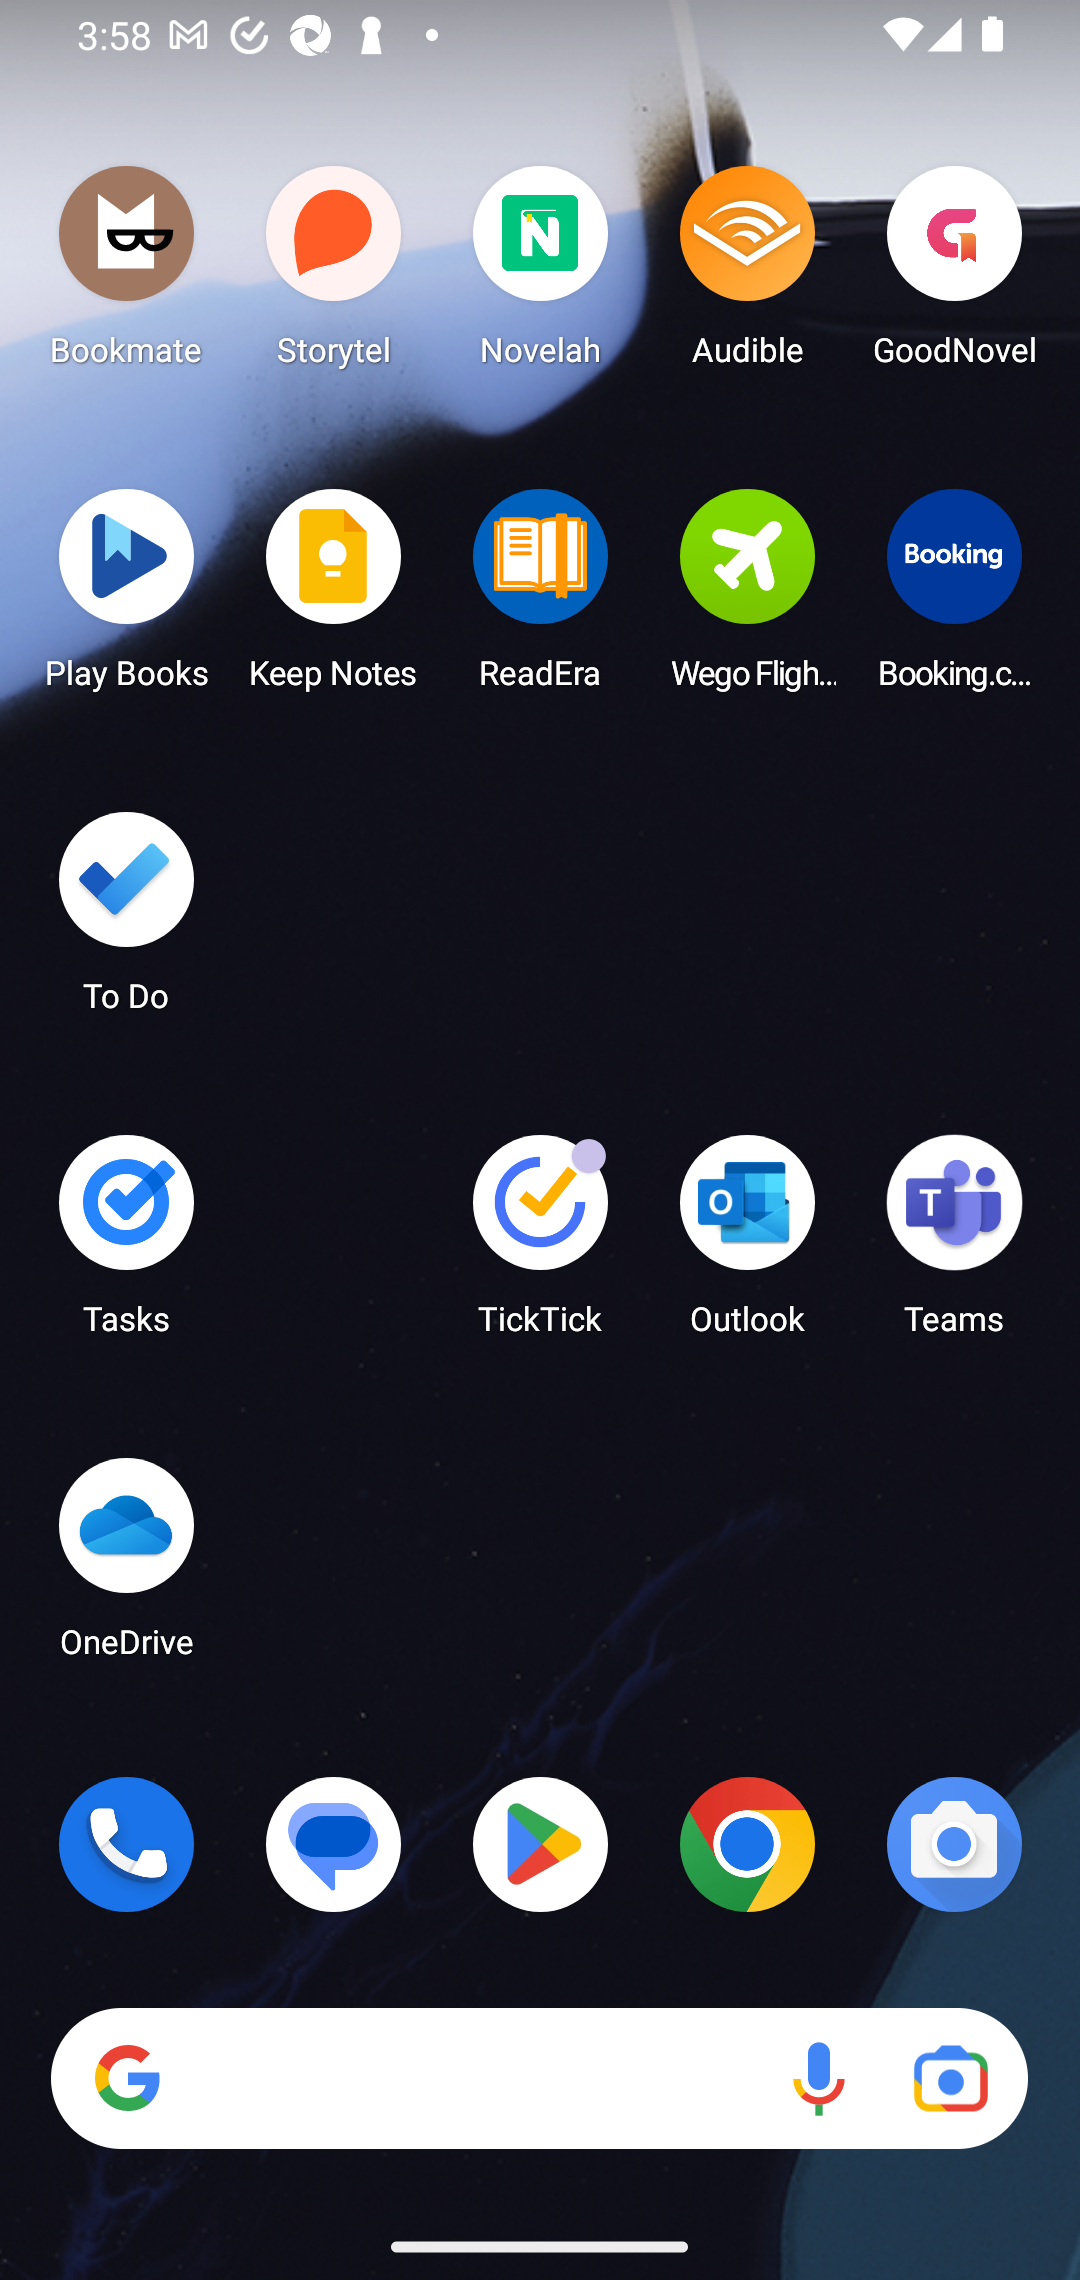 Image resolution: width=1080 pixels, height=2280 pixels. I want to click on Voice search, so click(818, 2079).